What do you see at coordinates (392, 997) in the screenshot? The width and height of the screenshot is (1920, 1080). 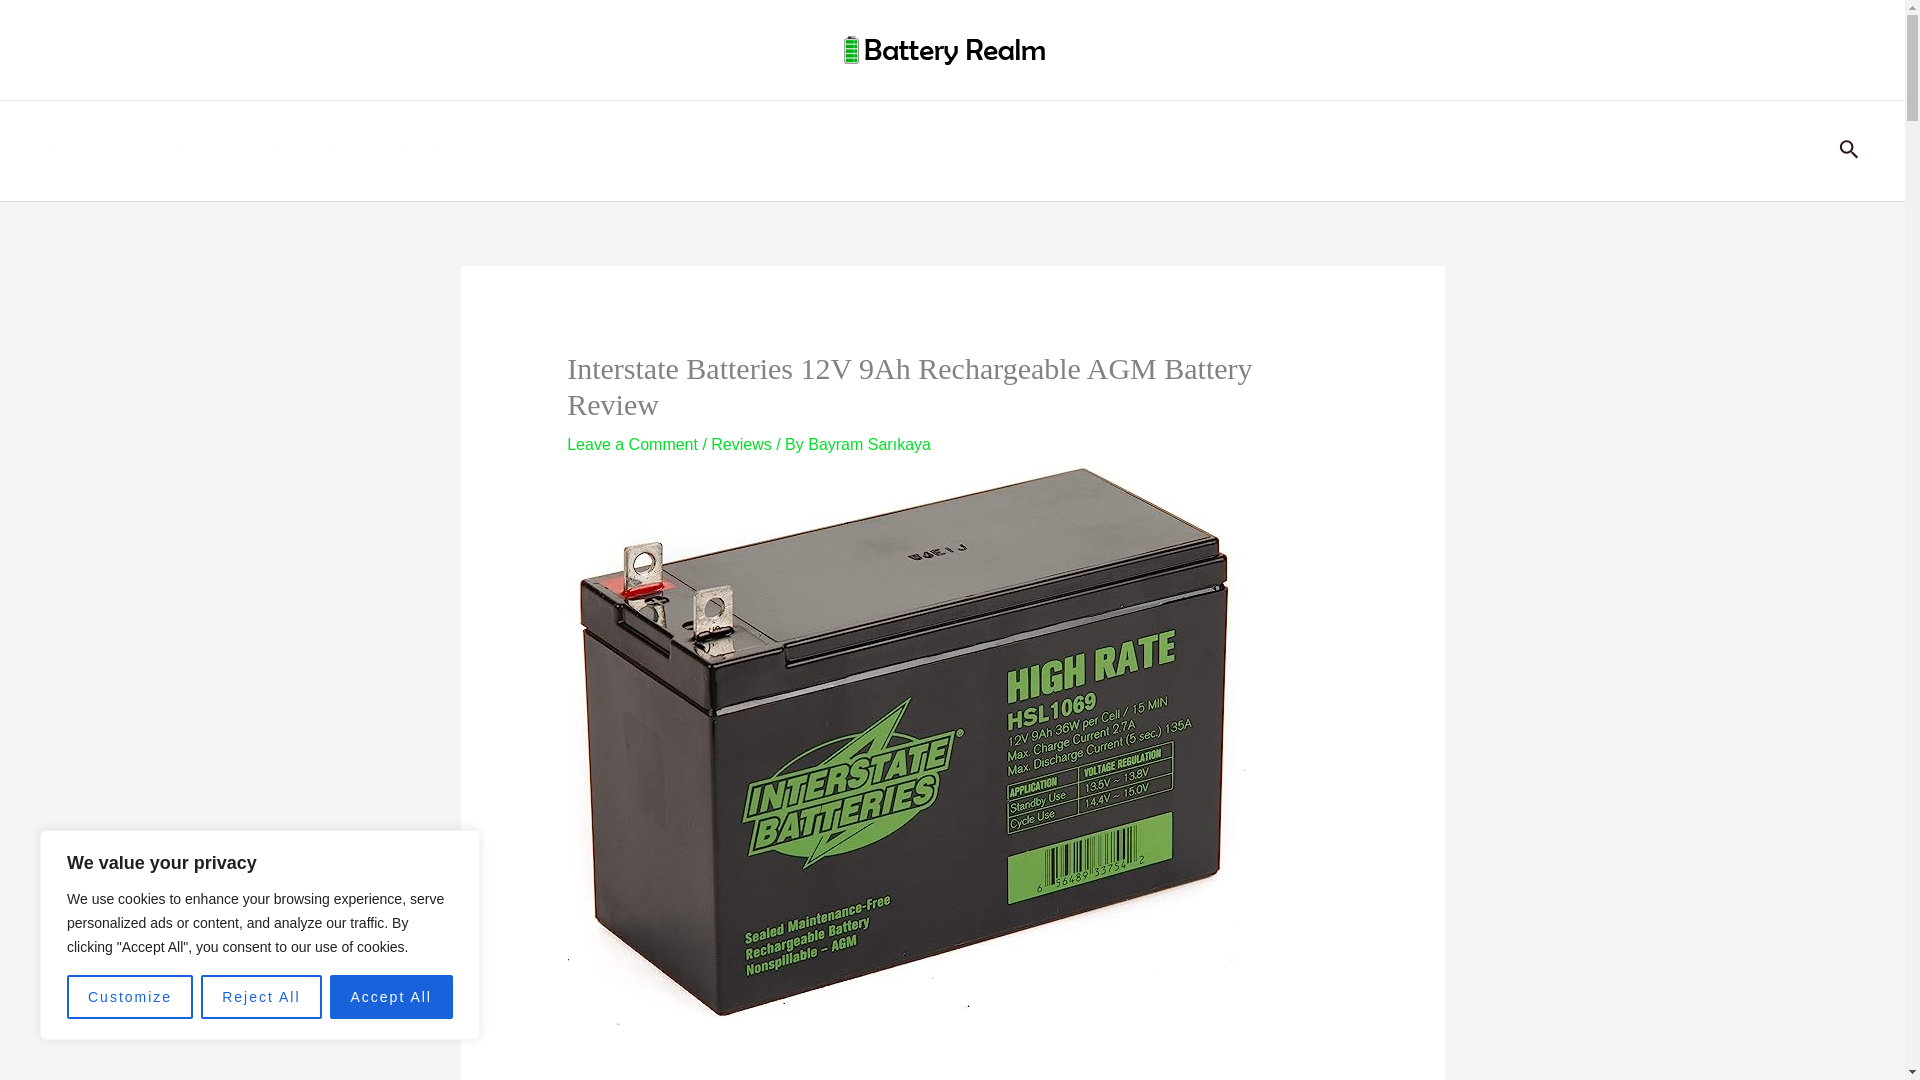 I see `Accept All` at bounding box center [392, 997].